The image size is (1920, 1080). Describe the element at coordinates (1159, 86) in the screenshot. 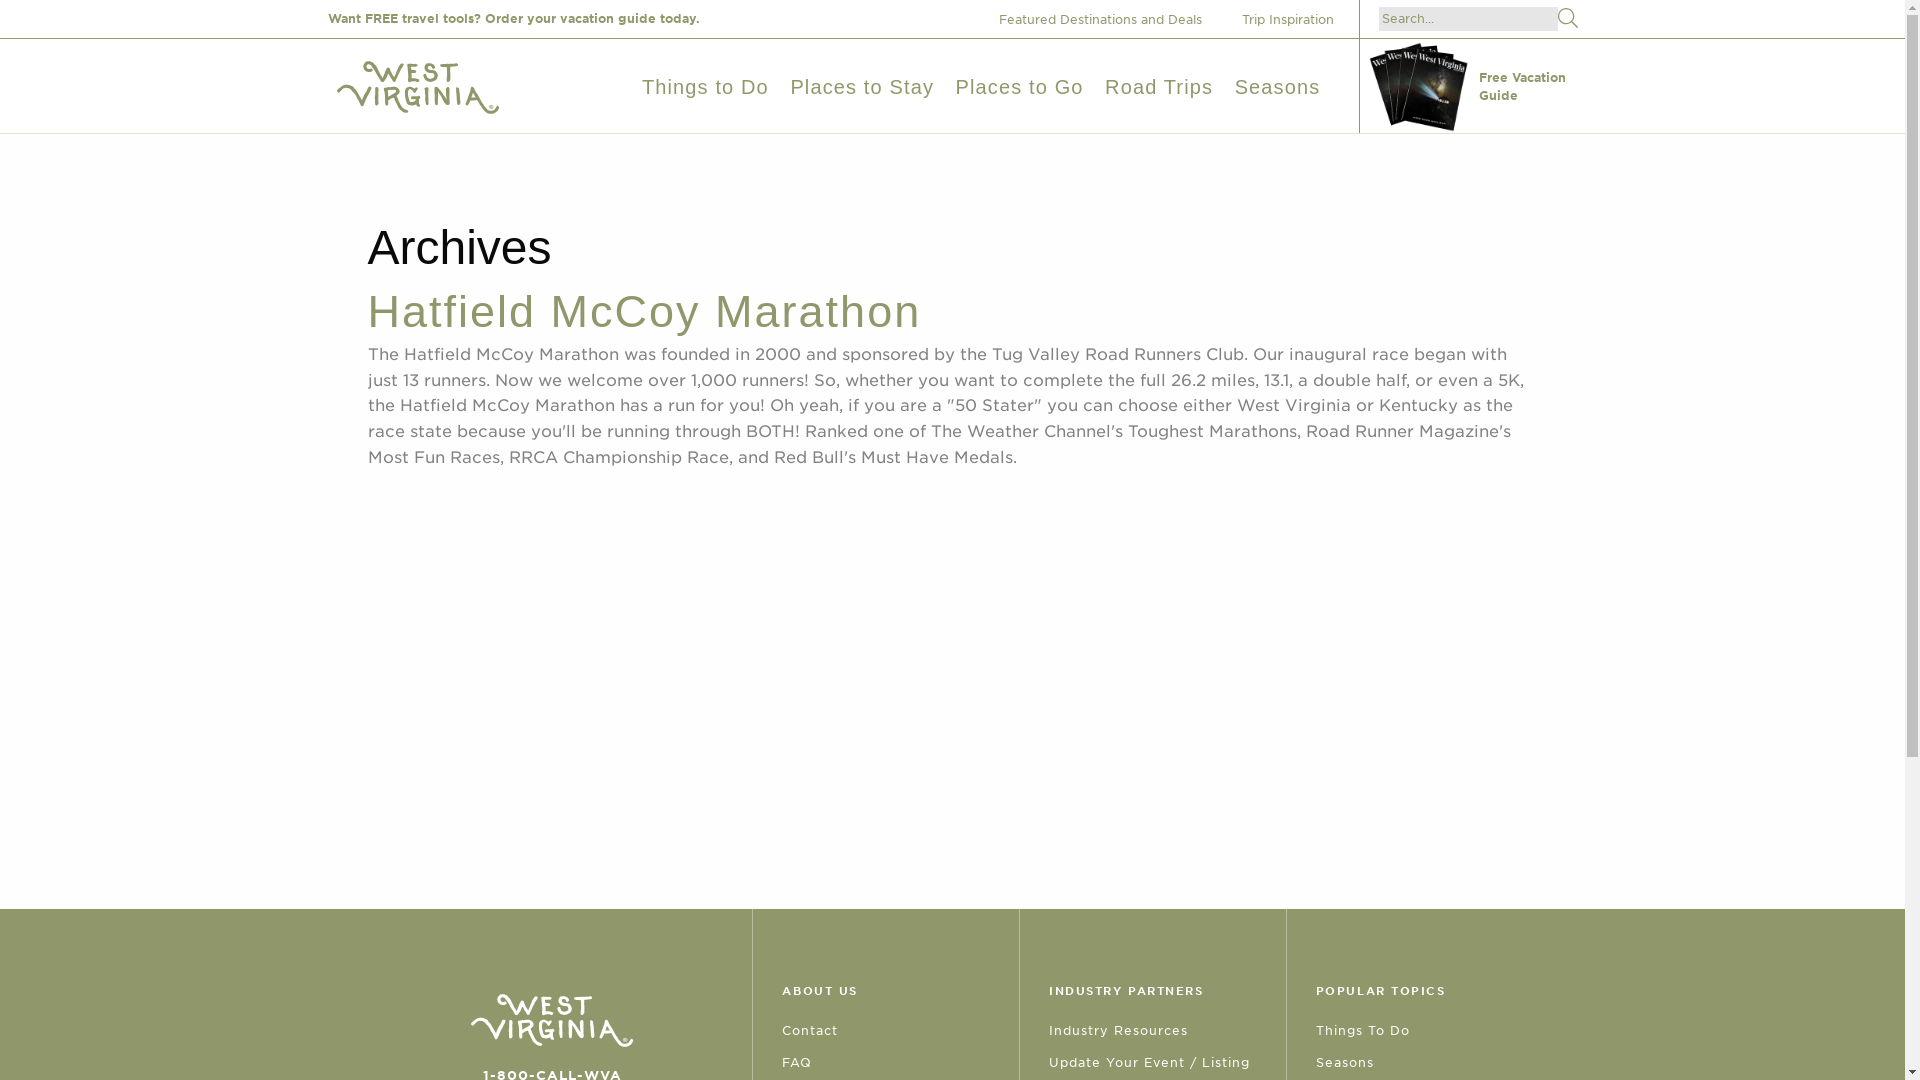

I see `Road Trips` at that location.